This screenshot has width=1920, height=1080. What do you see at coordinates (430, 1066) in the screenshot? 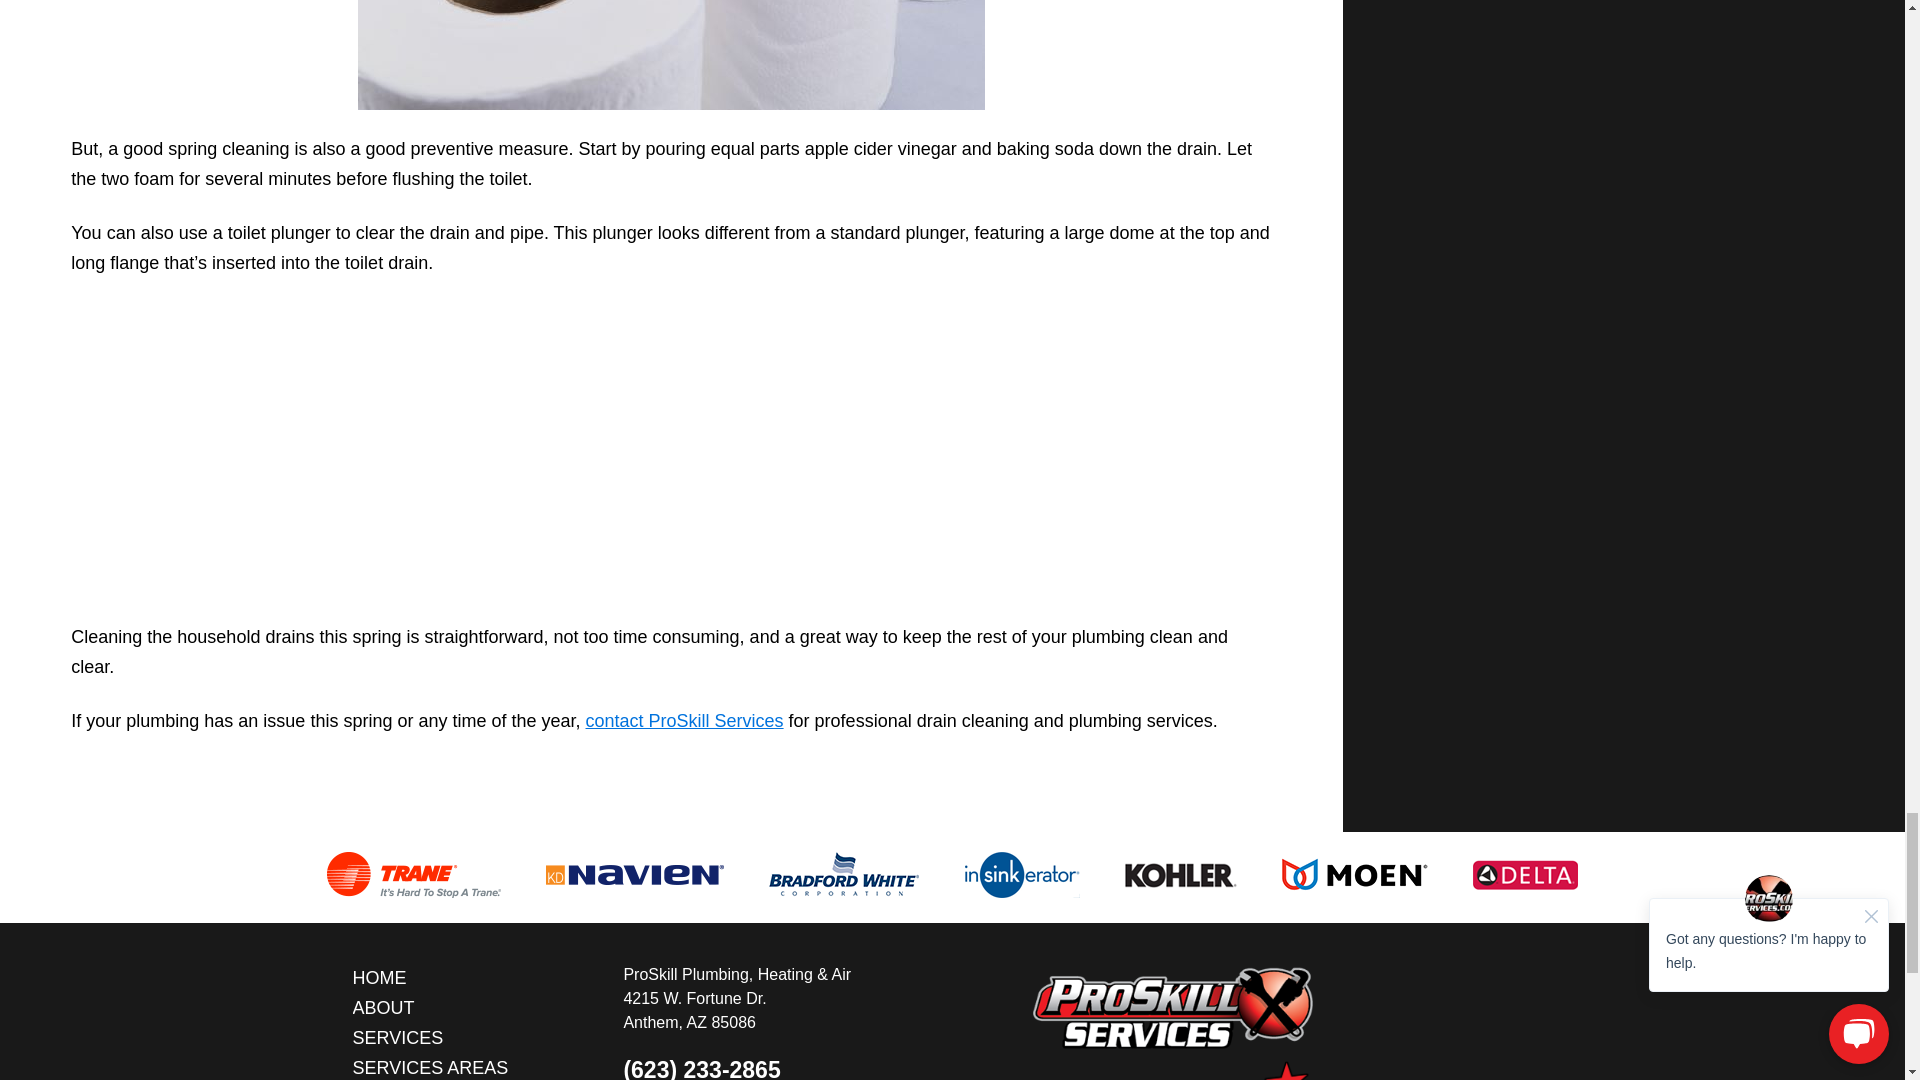
I see `SERVICES AREAS` at bounding box center [430, 1066].